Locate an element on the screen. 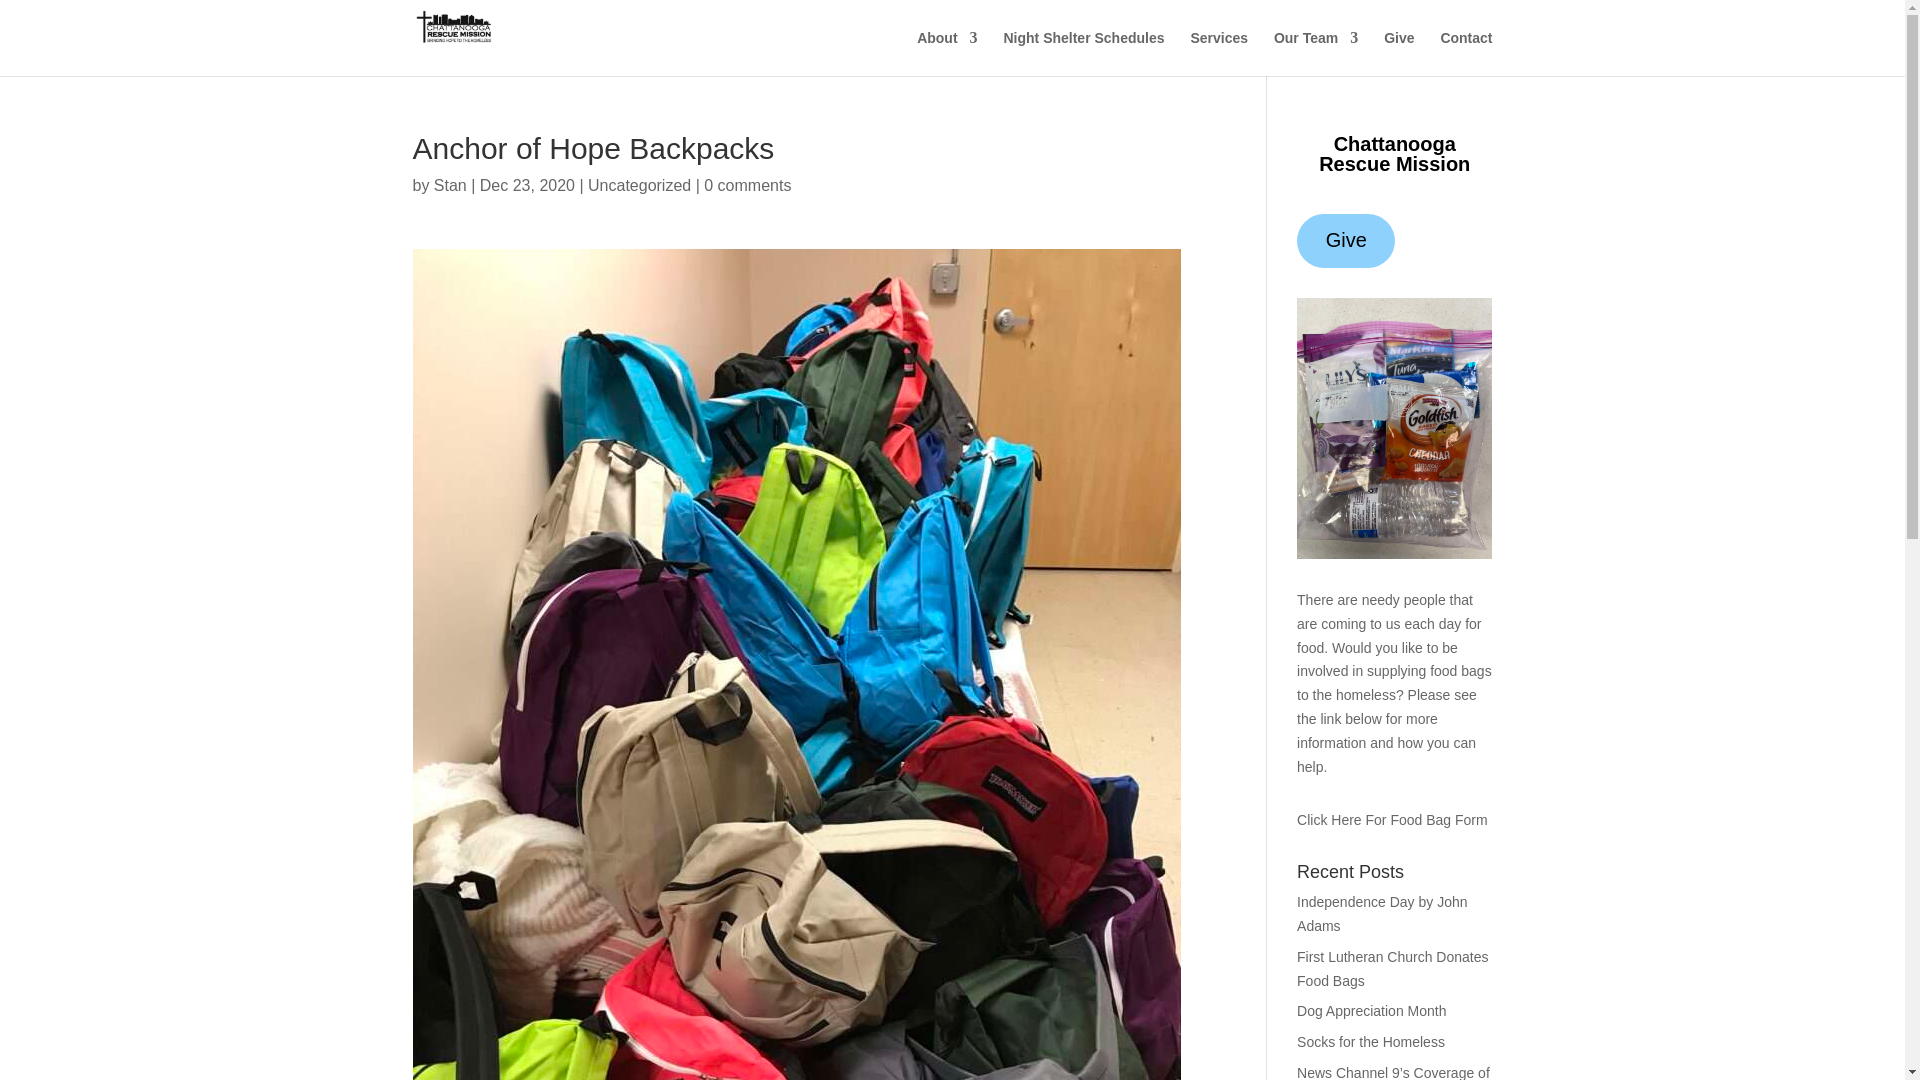 This screenshot has width=1920, height=1080. Stan is located at coordinates (450, 186).